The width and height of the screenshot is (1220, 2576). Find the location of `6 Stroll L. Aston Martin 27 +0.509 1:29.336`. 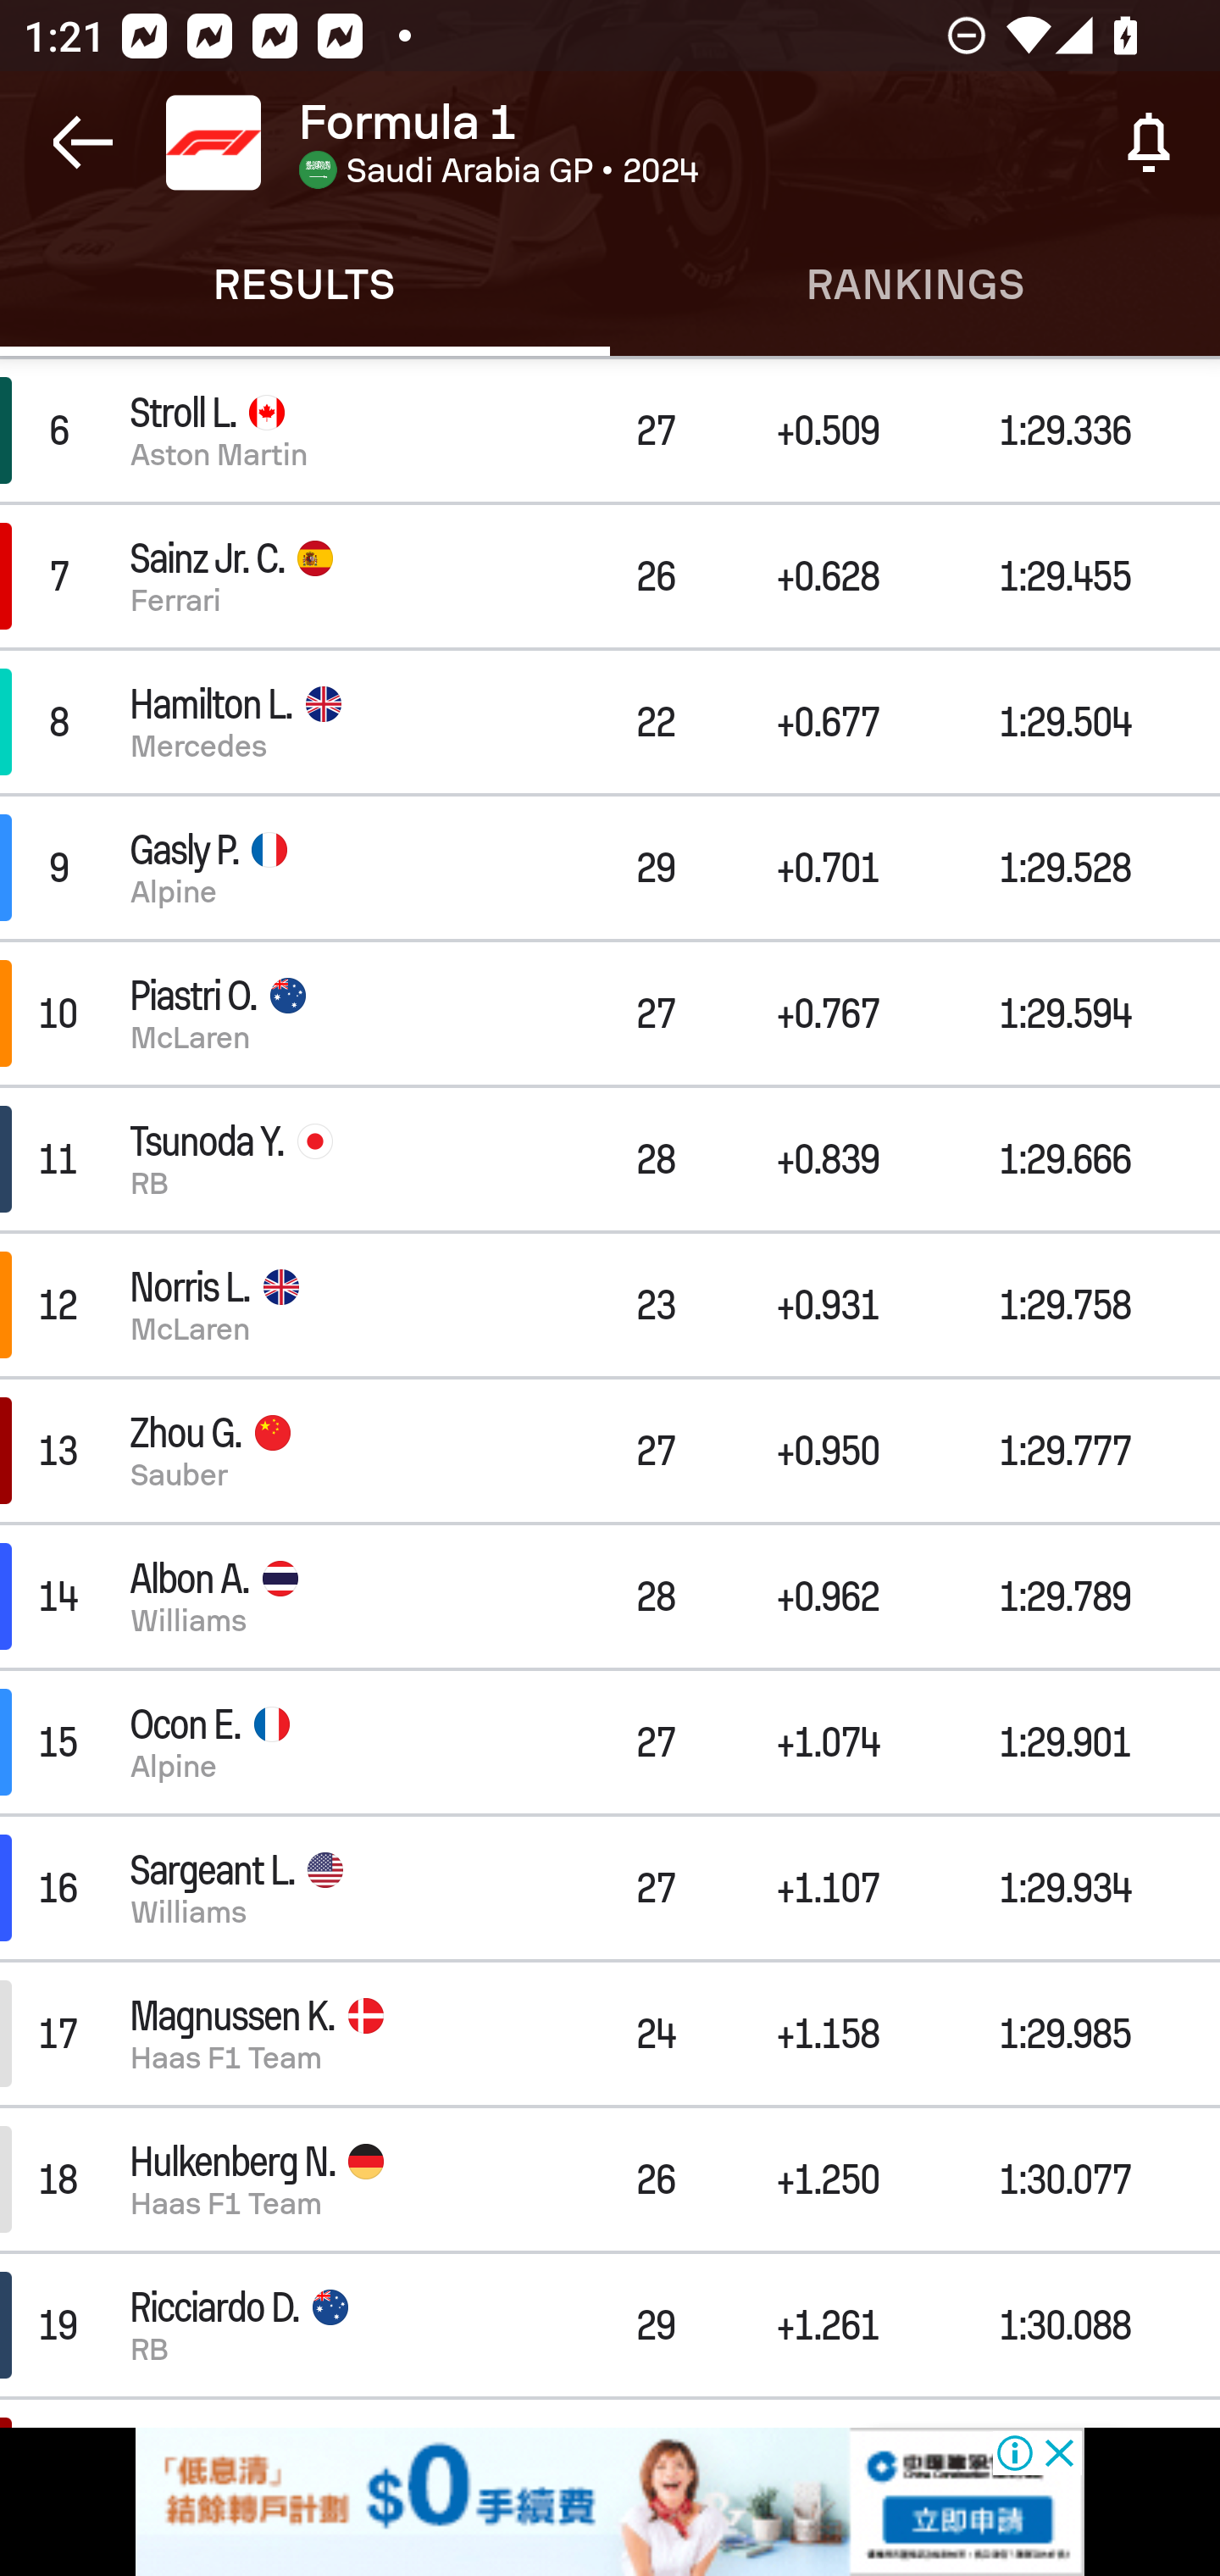

6 Stroll L. Aston Martin 27 +0.509 1:29.336 is located at coordinates (610, 430).